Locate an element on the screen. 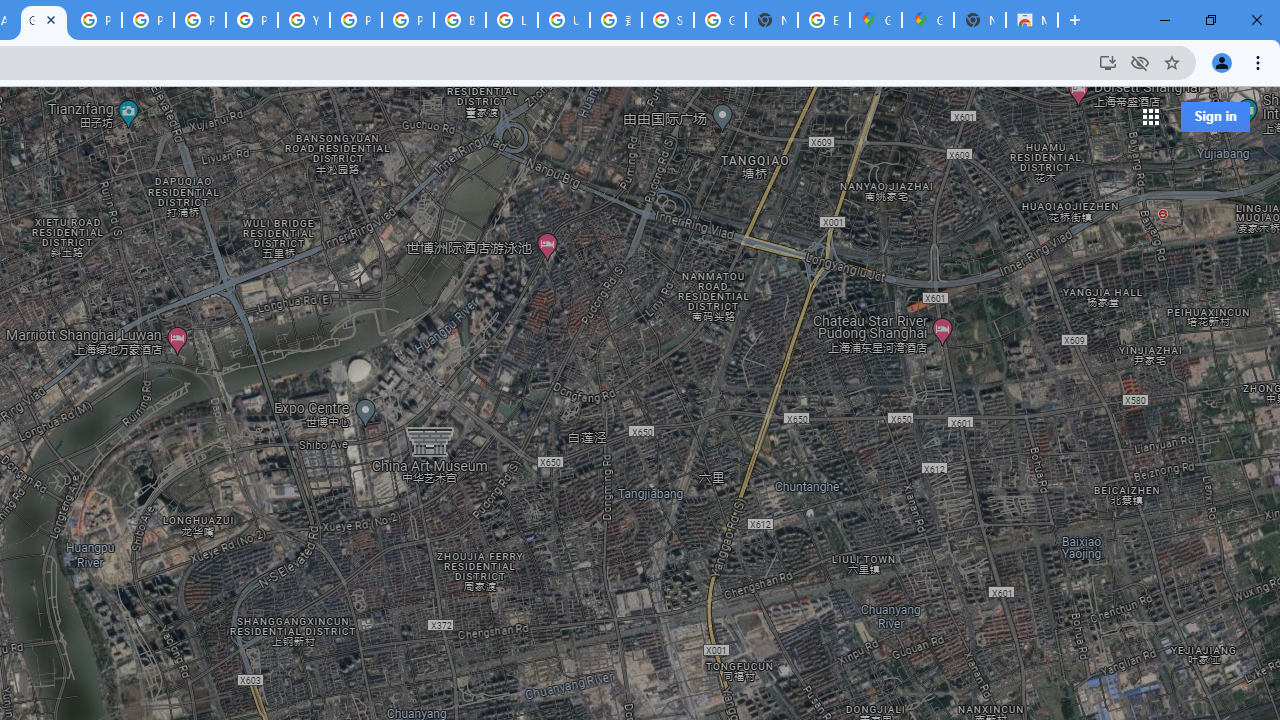  Google Maps is located at coordinates (876, 20).